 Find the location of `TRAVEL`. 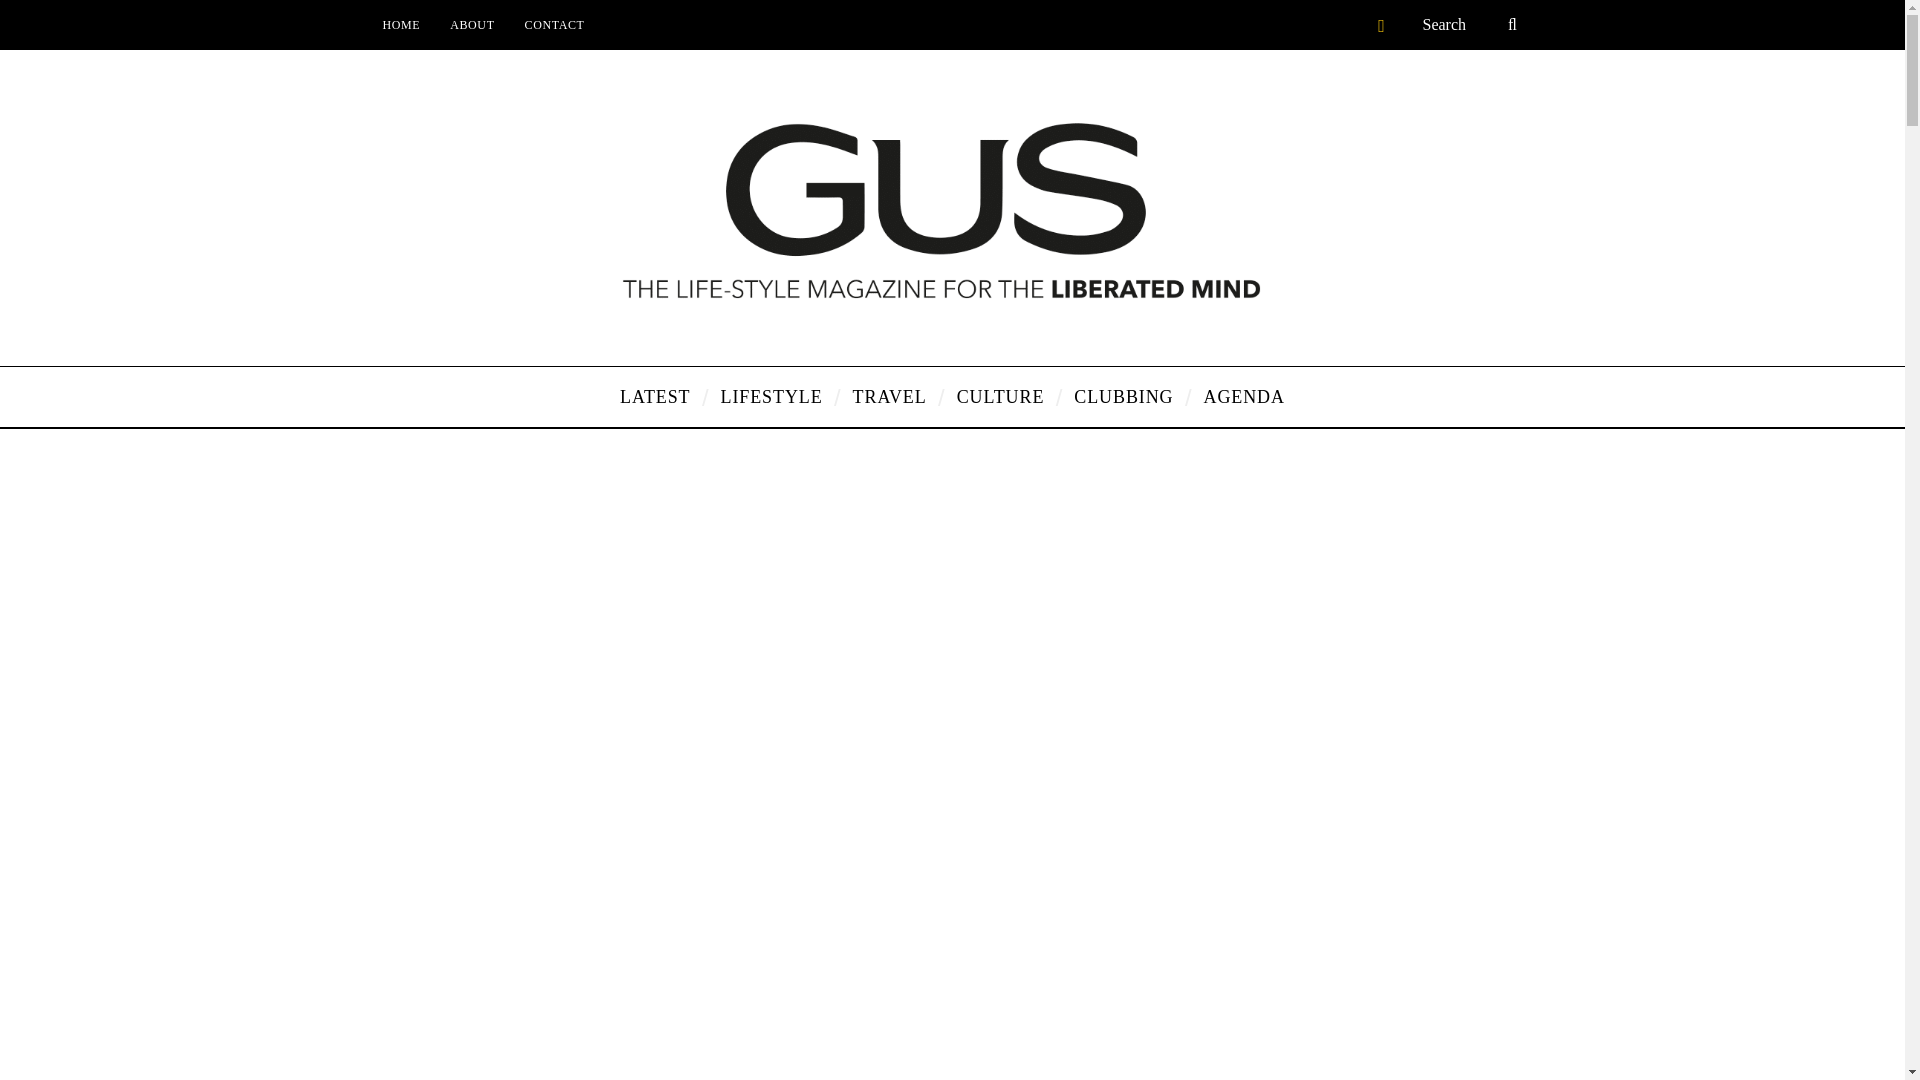

TRAVEL is located at coordinates (890, 396).